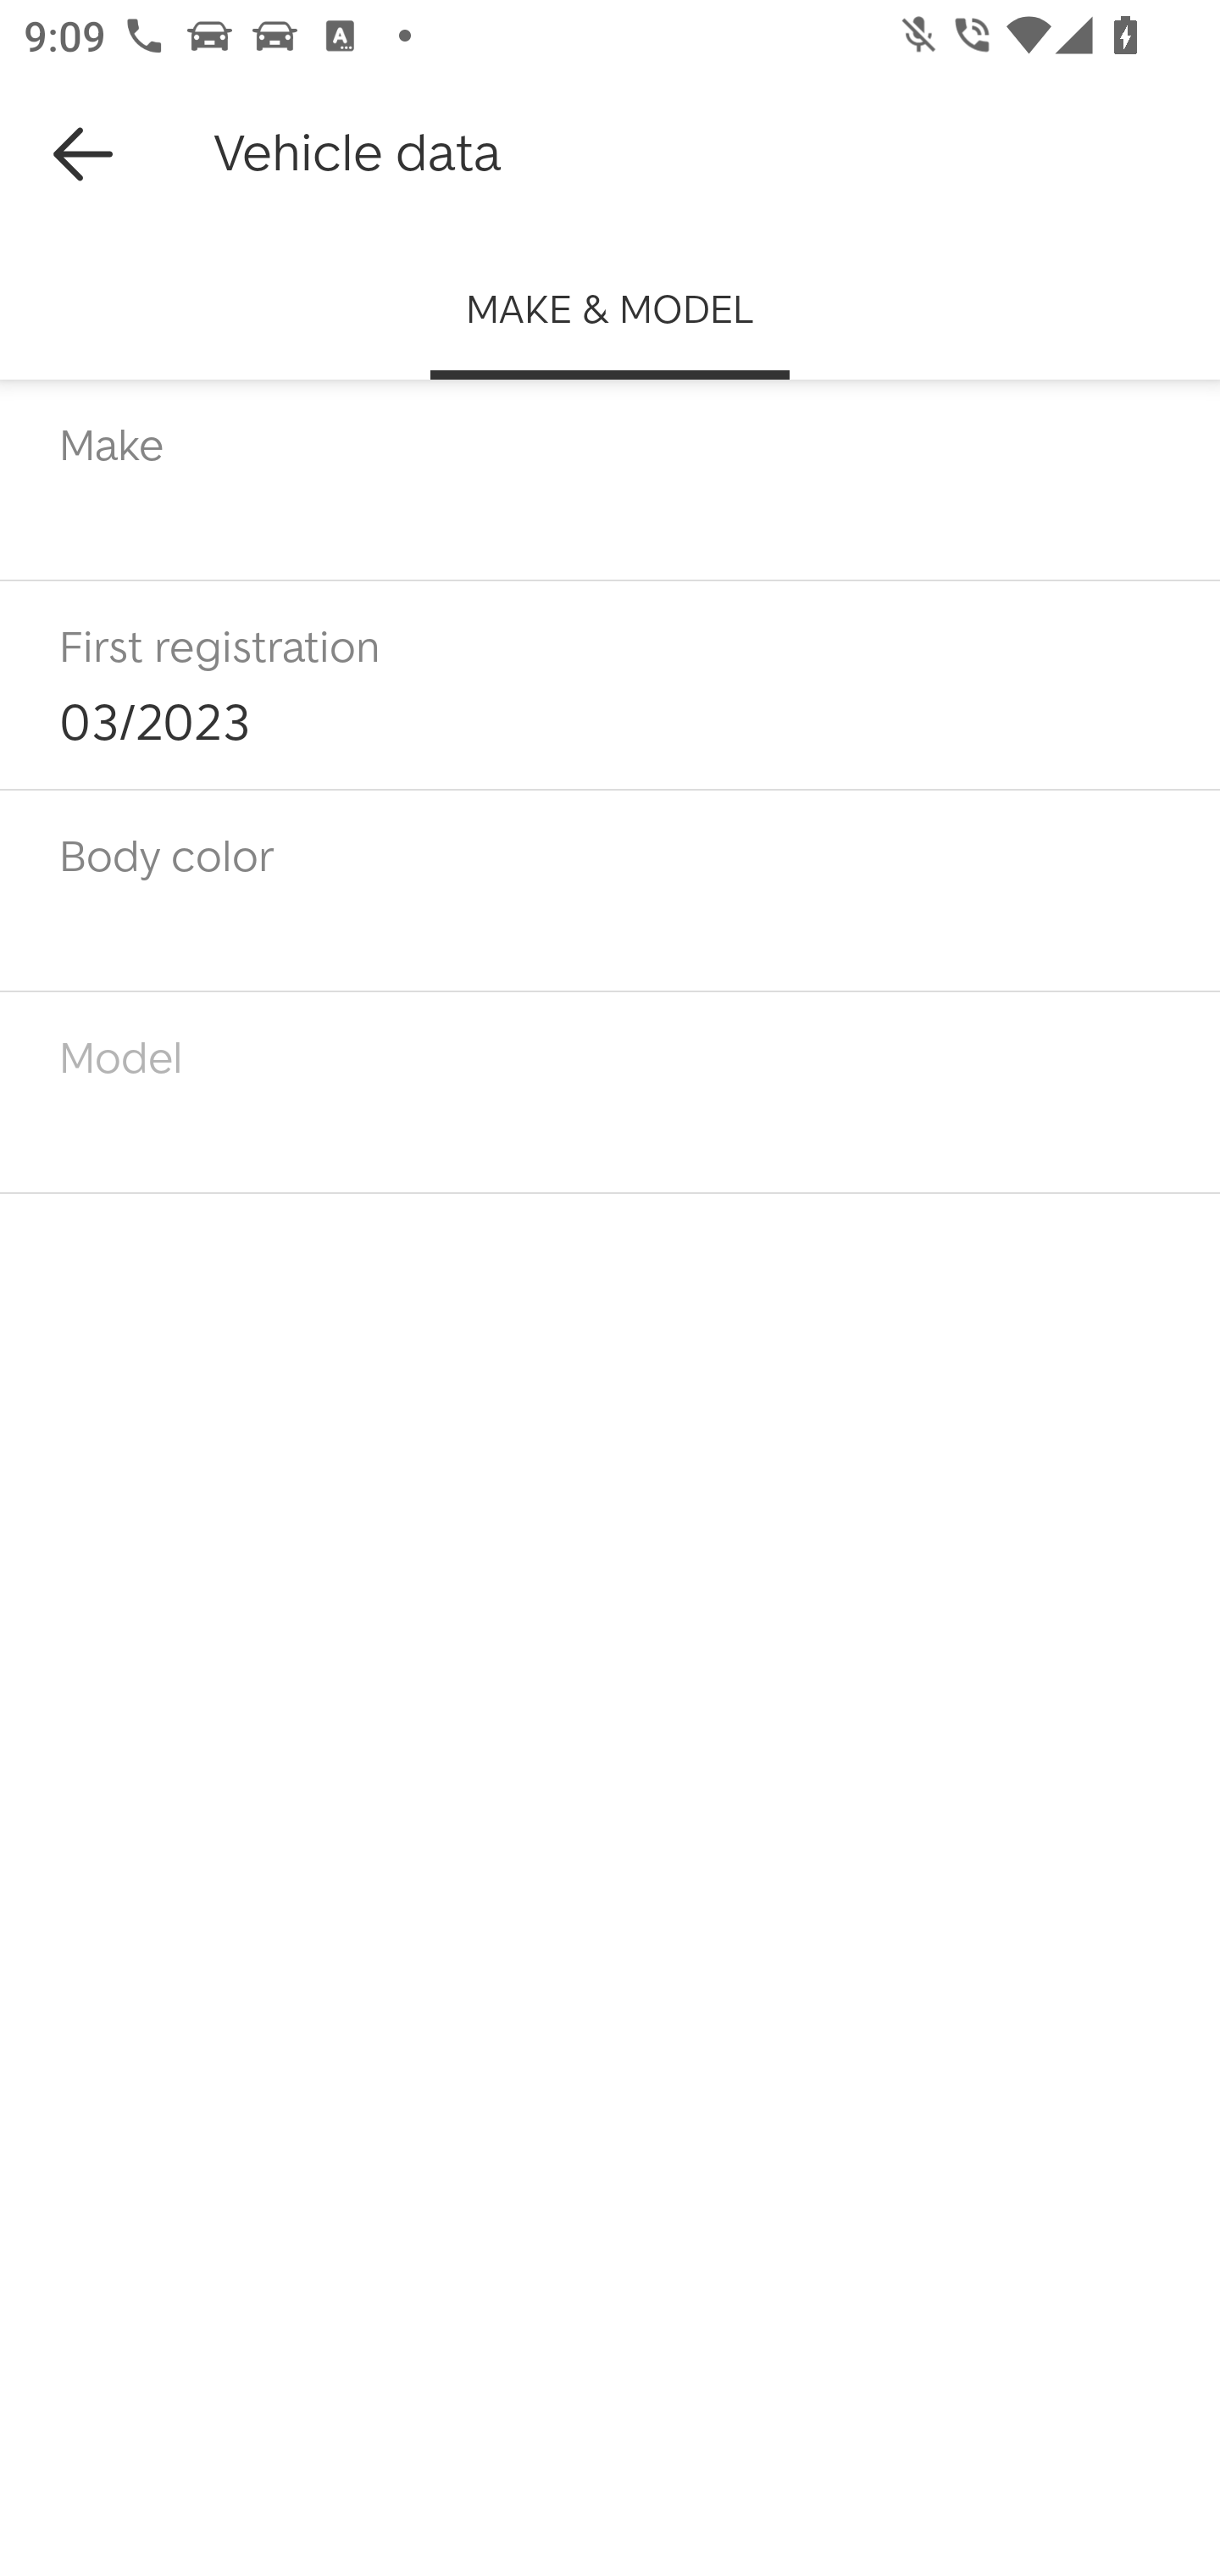 Image resolution: width=1220 pixels, height=2576 pixels. What do you see at coordinates (610, 480) in the screenshot?
I see `BRAND Make` at bounding box center [610, 480].